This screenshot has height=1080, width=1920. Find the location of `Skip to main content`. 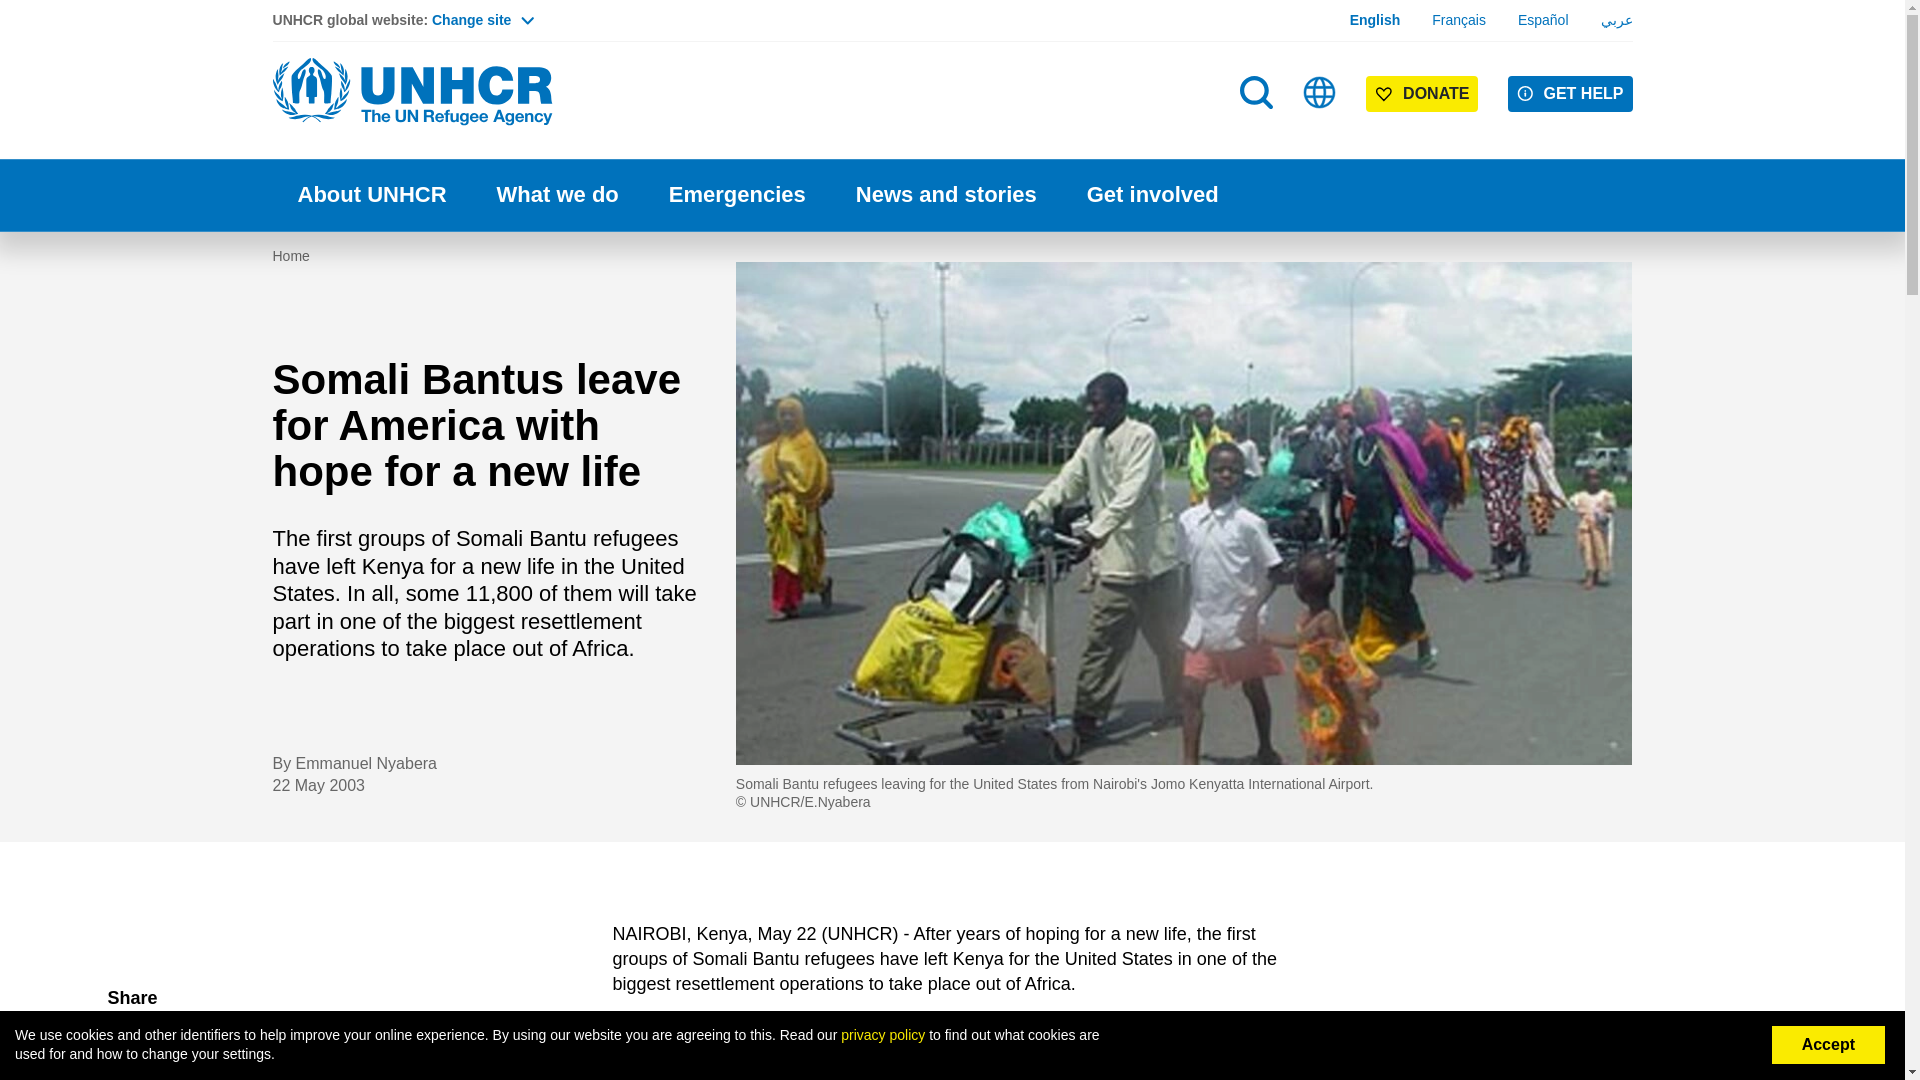

Skip to main content is located at coordinates (952, 2).